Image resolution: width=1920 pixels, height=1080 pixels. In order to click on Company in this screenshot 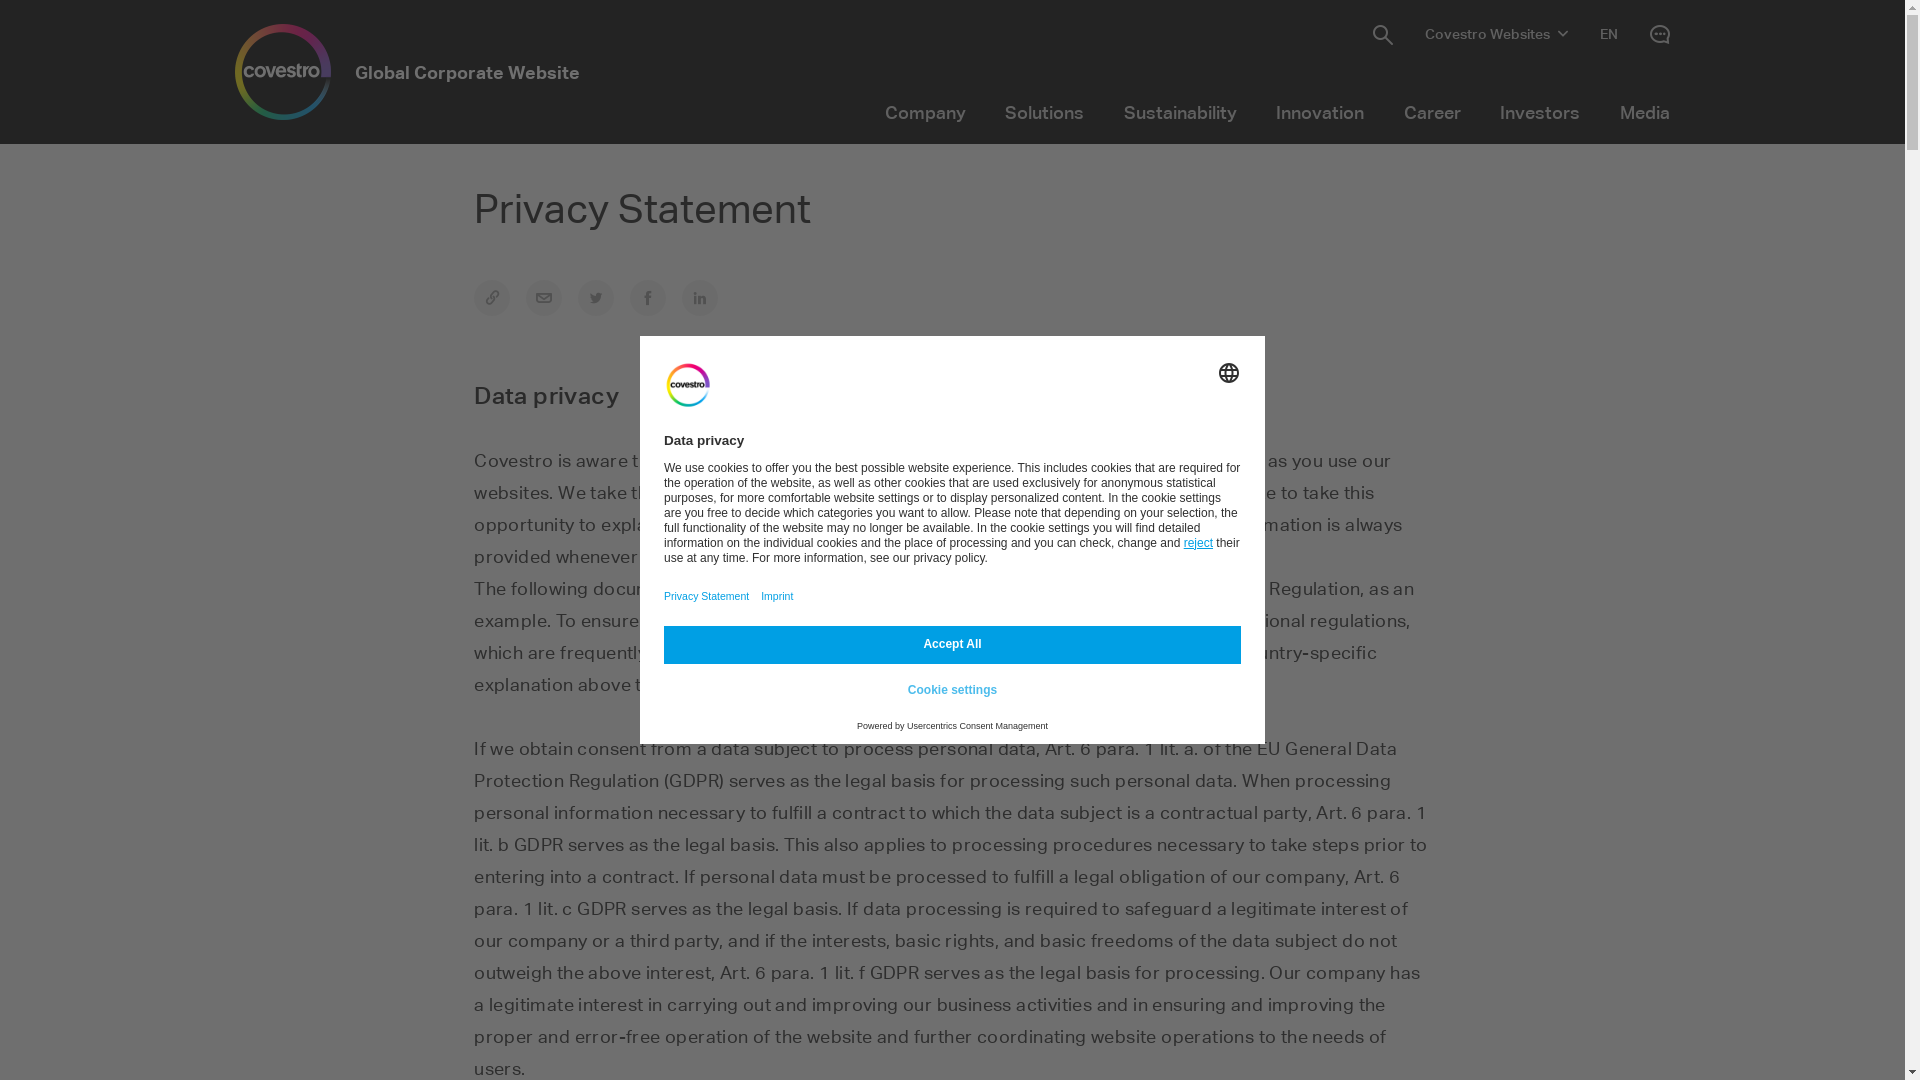, I will do `click(925, 112)`.